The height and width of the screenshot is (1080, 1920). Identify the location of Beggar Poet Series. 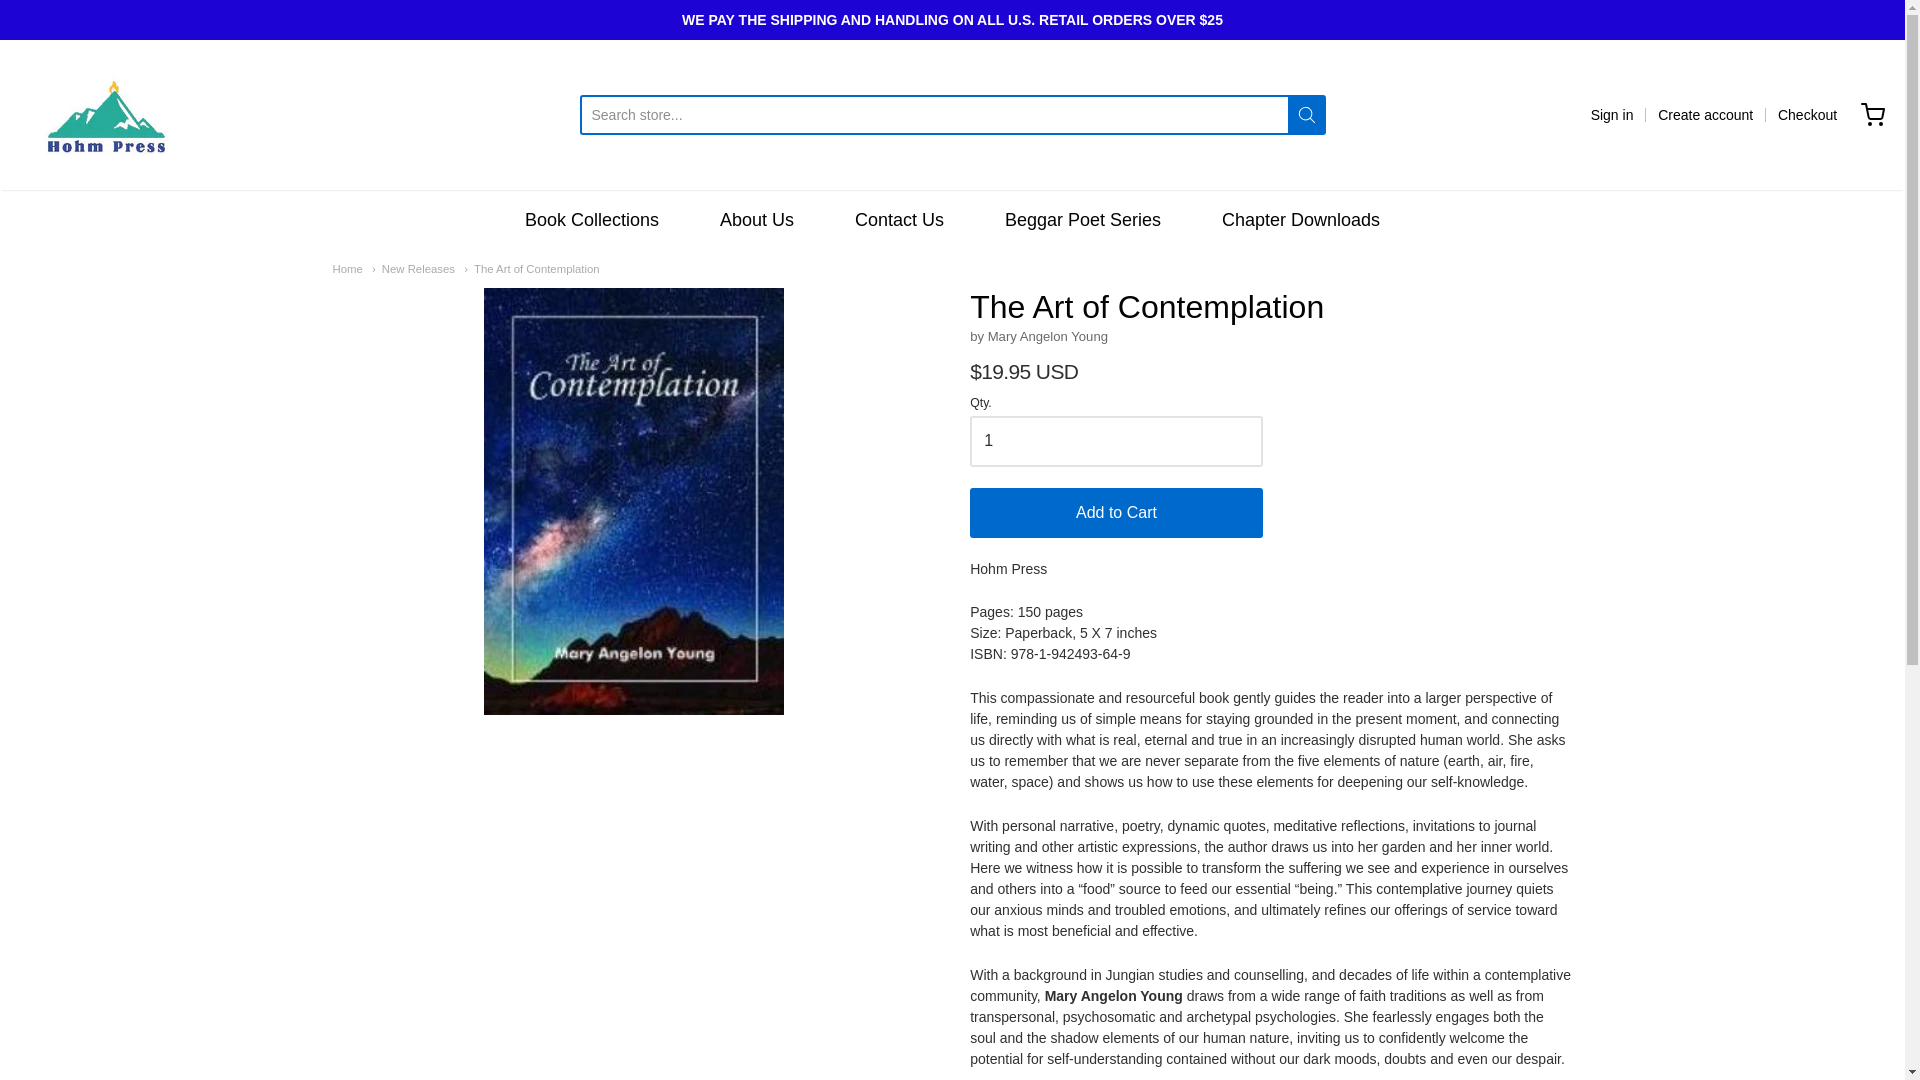
(1082, 220).